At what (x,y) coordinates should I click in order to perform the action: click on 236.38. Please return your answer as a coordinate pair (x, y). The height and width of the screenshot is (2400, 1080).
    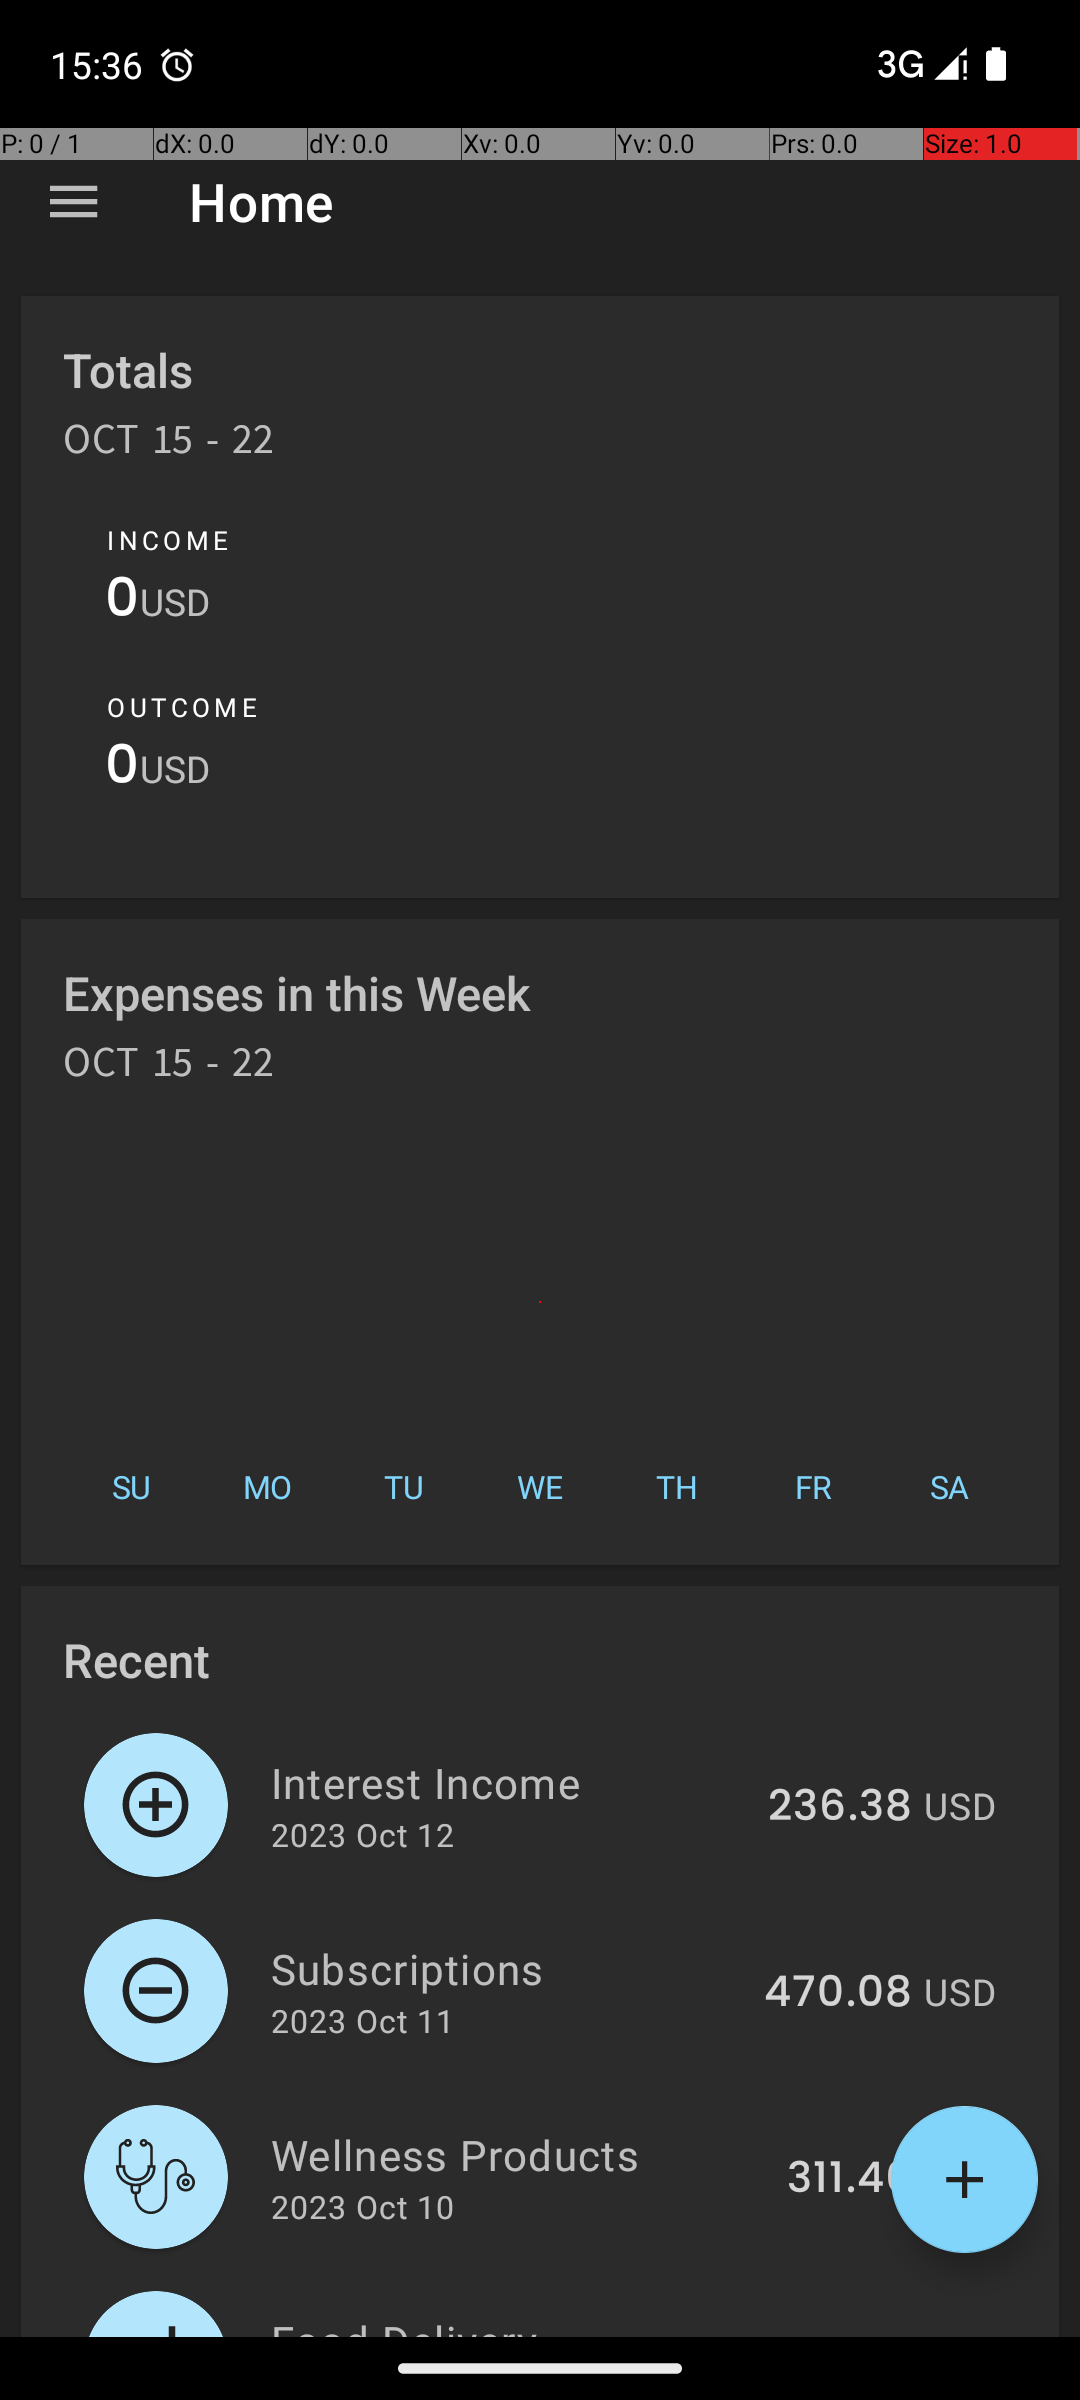
    Looking at the image, I should click on (840, 1807).